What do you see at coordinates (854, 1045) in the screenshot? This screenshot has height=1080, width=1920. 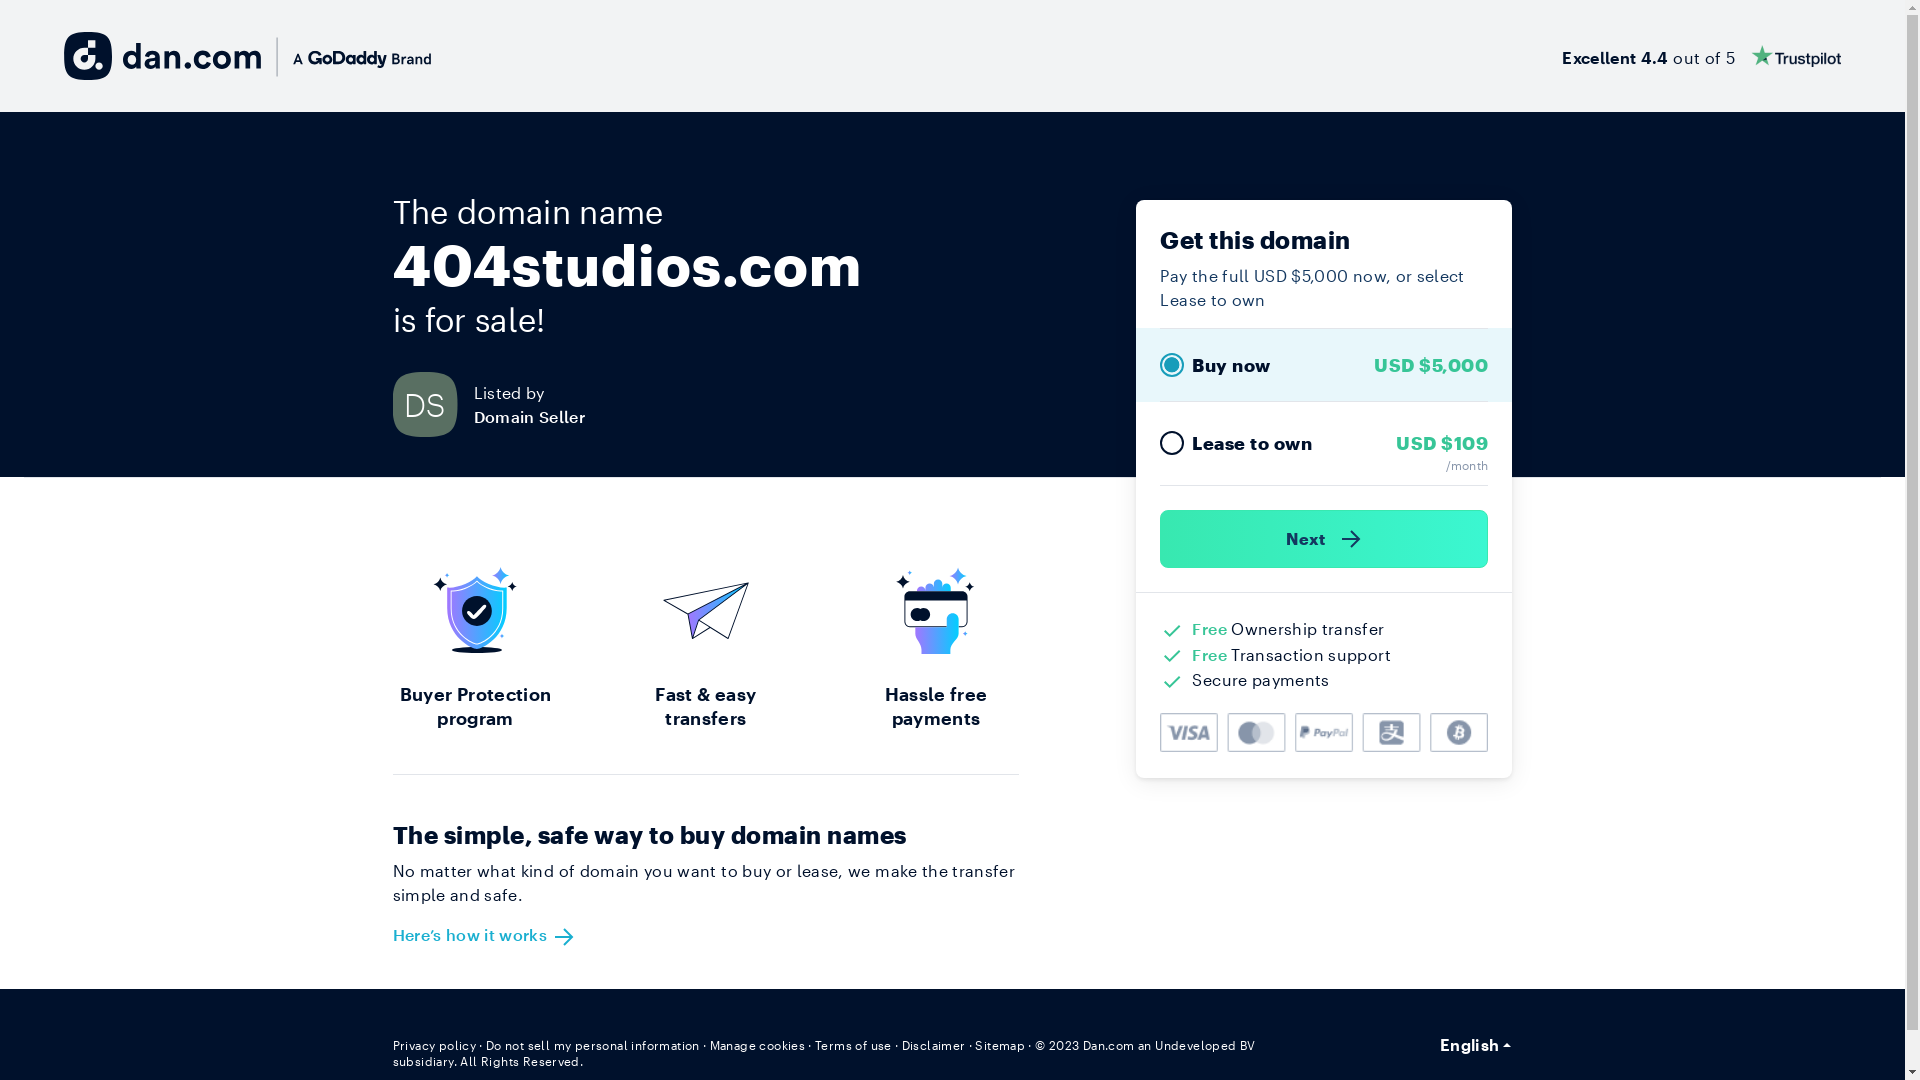 I see `Terms of use` at bounding box center [854, 1045].